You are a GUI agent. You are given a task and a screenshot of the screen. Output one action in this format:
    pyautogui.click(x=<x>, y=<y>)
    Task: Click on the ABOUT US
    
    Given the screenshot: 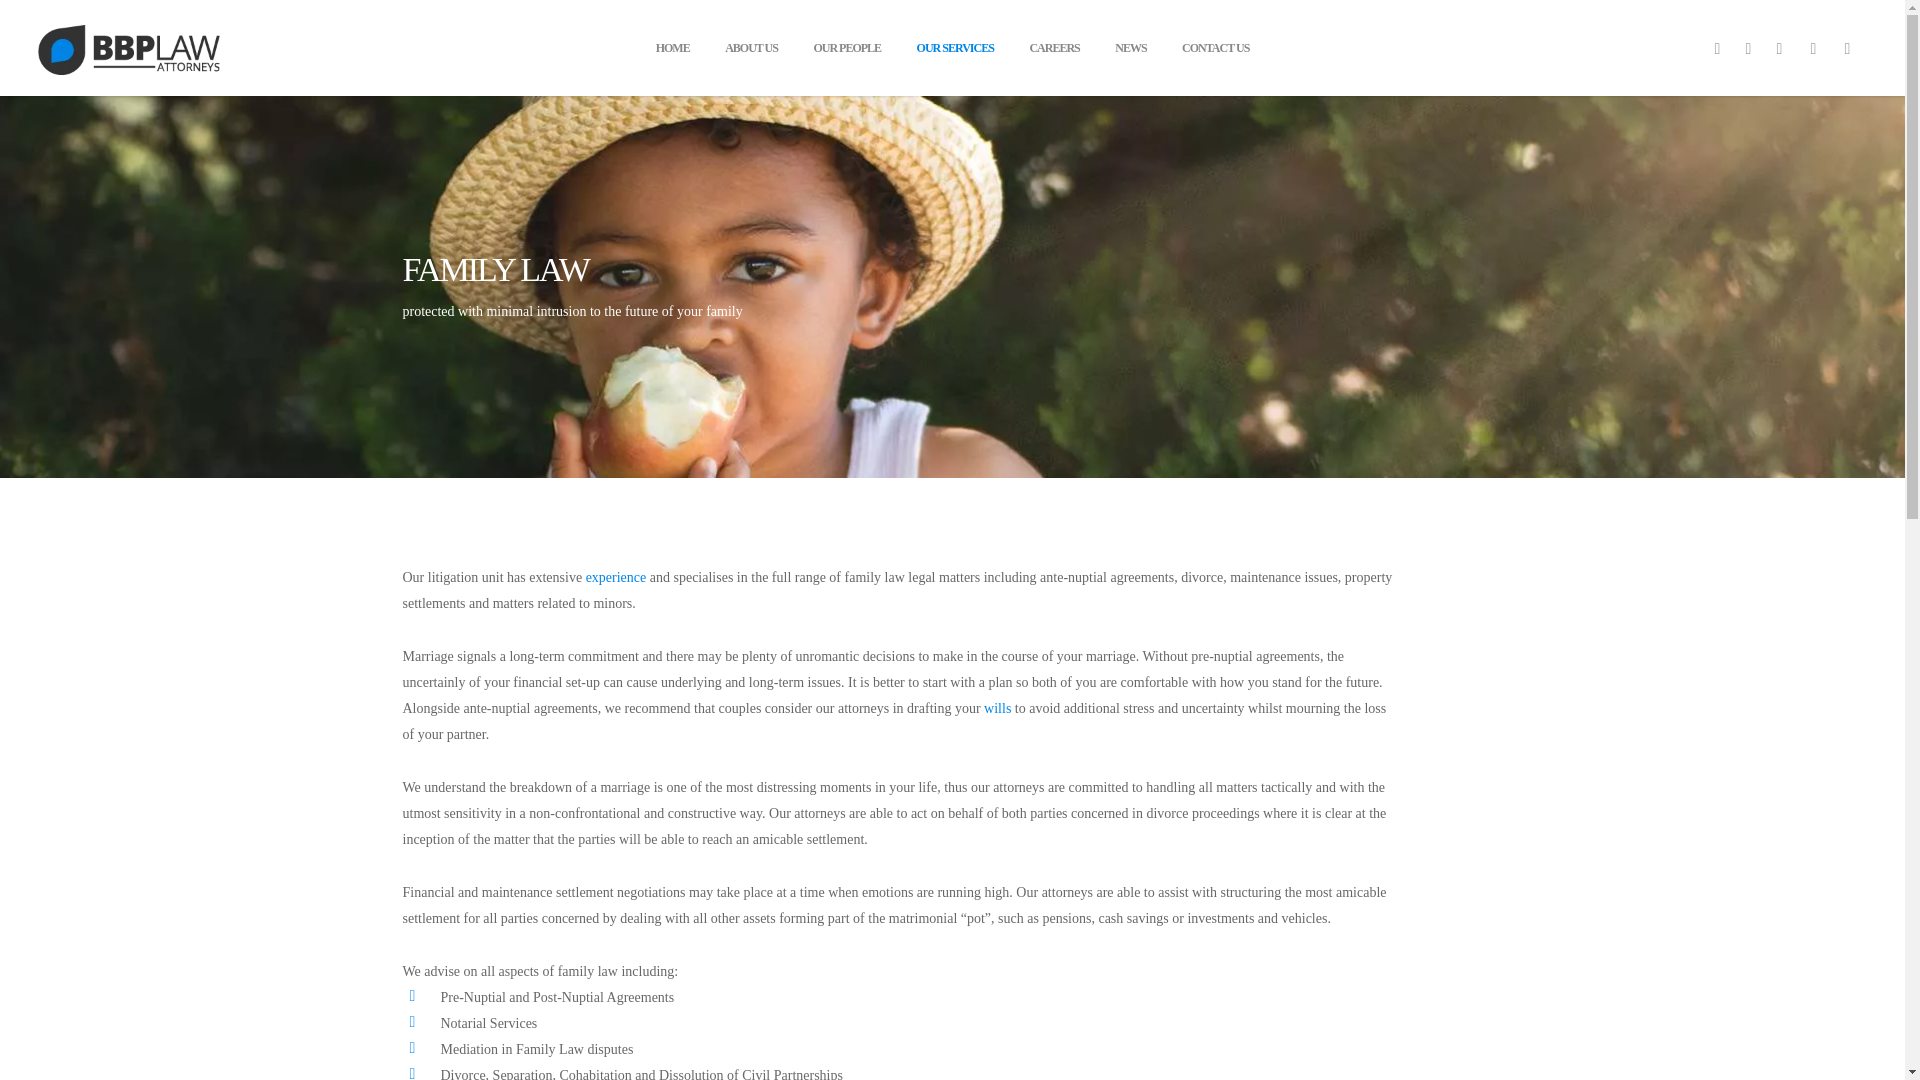 What is the action you would take?
    pyautogui.click(x=751, y=56)
    